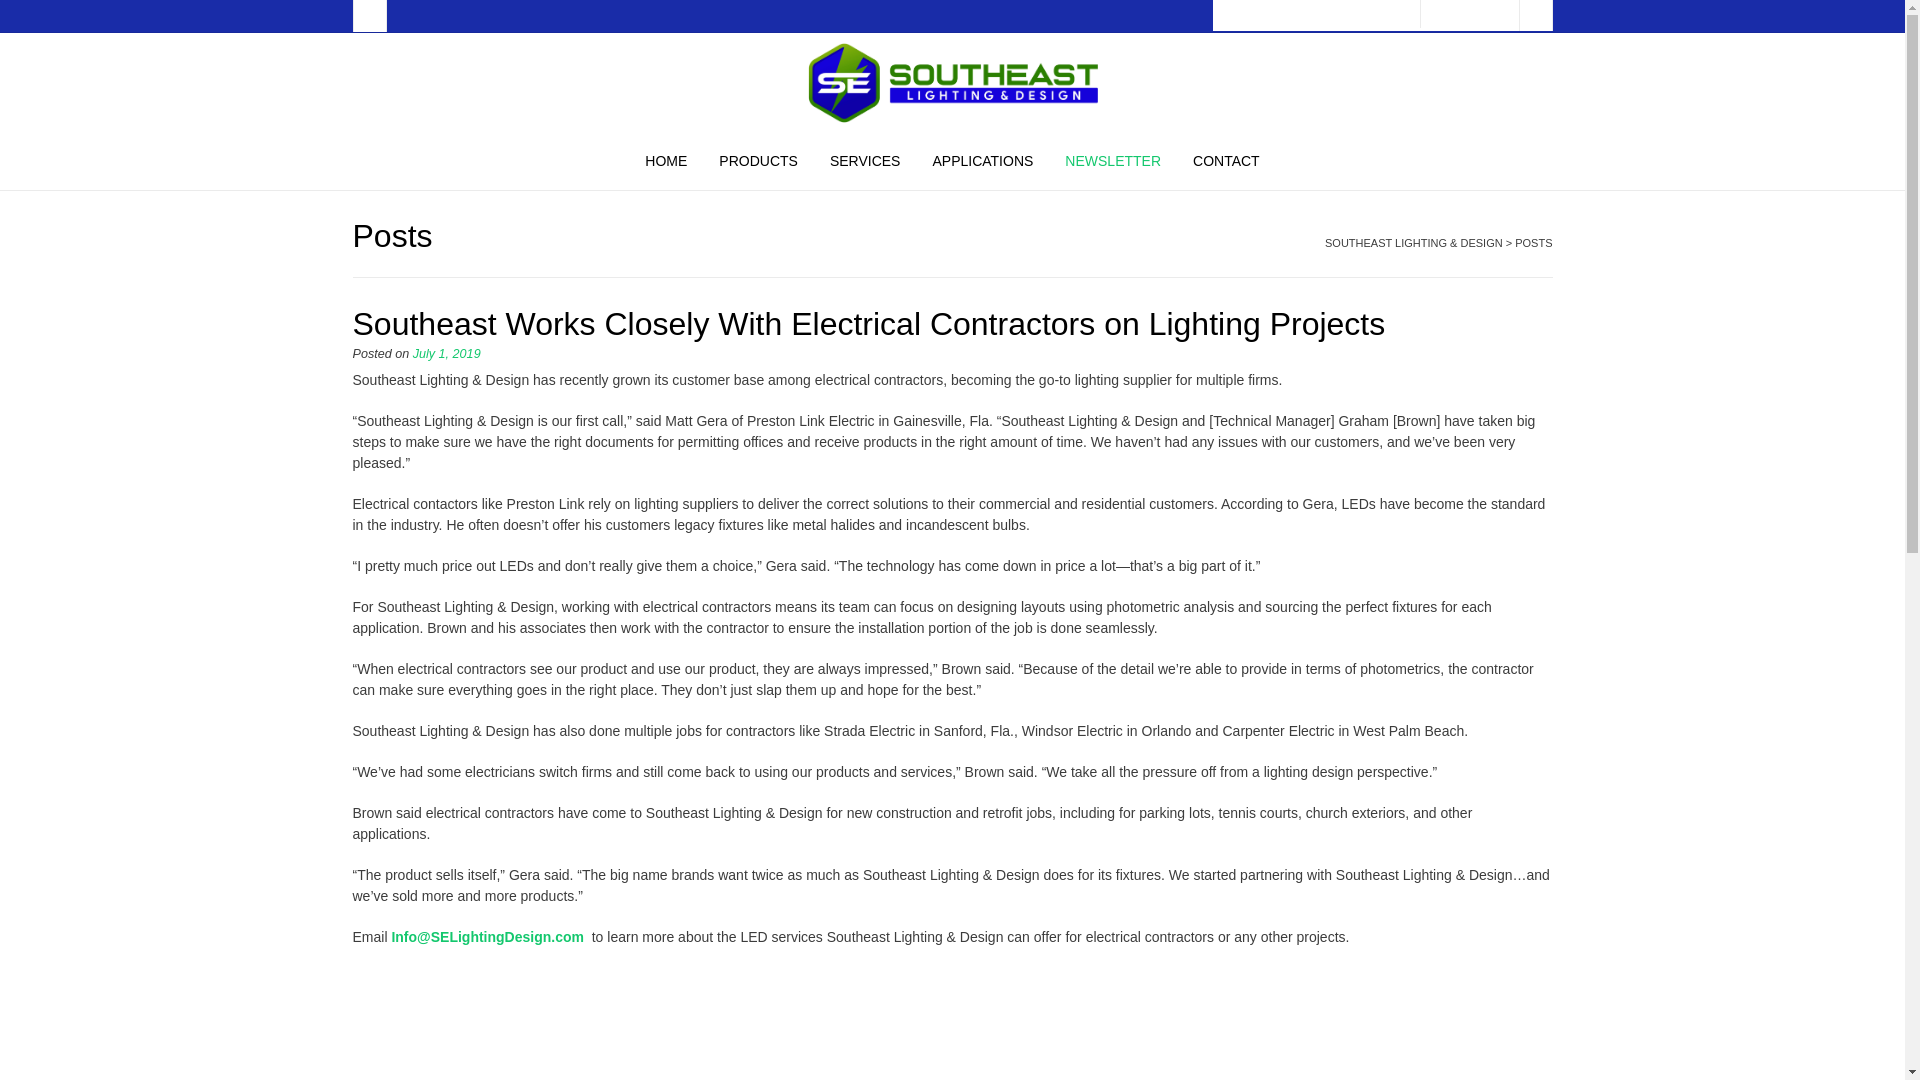 Image resolution: width=1920 pixels, height=1080 pixels. I want to click on PRODUCTS, so click(758, 164).